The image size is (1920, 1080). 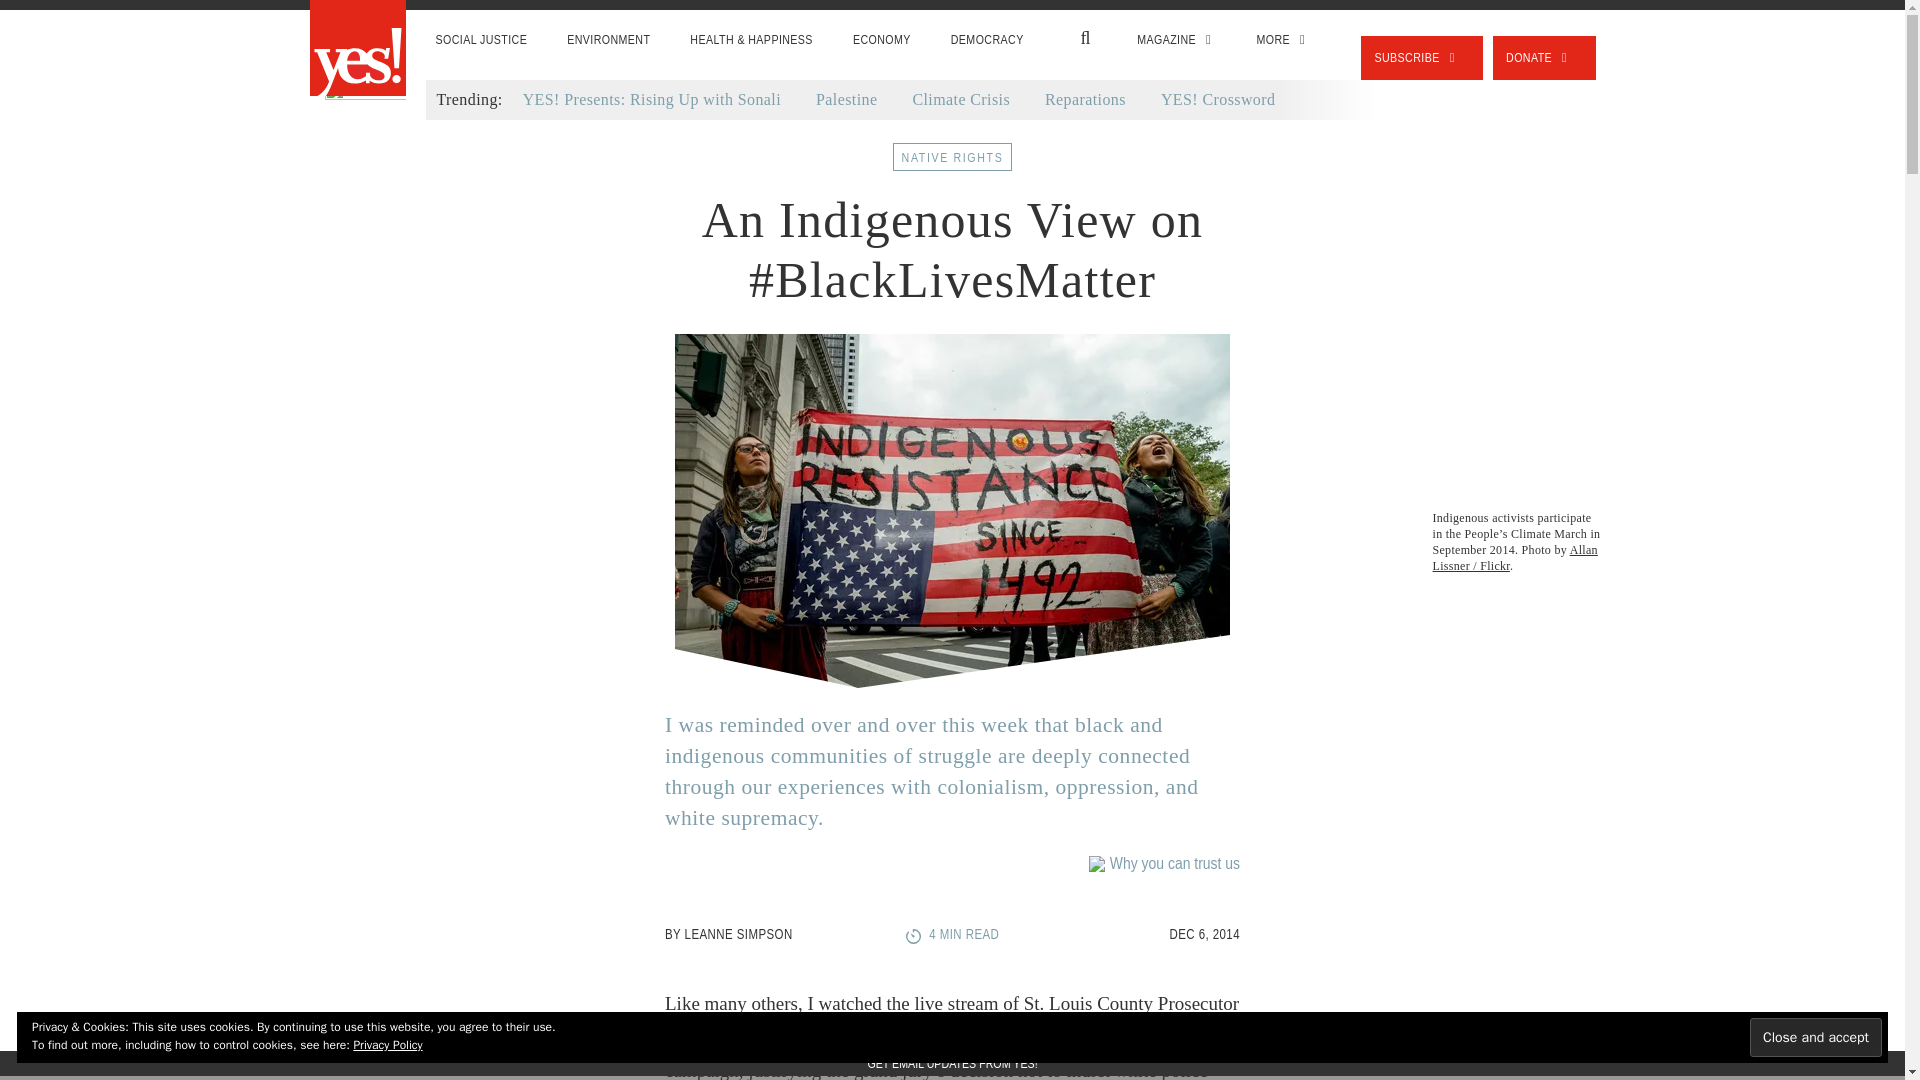 What do you see at coordinates (482, 40) in the screenshot?
I see `SOCIAL JUSTICE` at bounding box center [482, 40].